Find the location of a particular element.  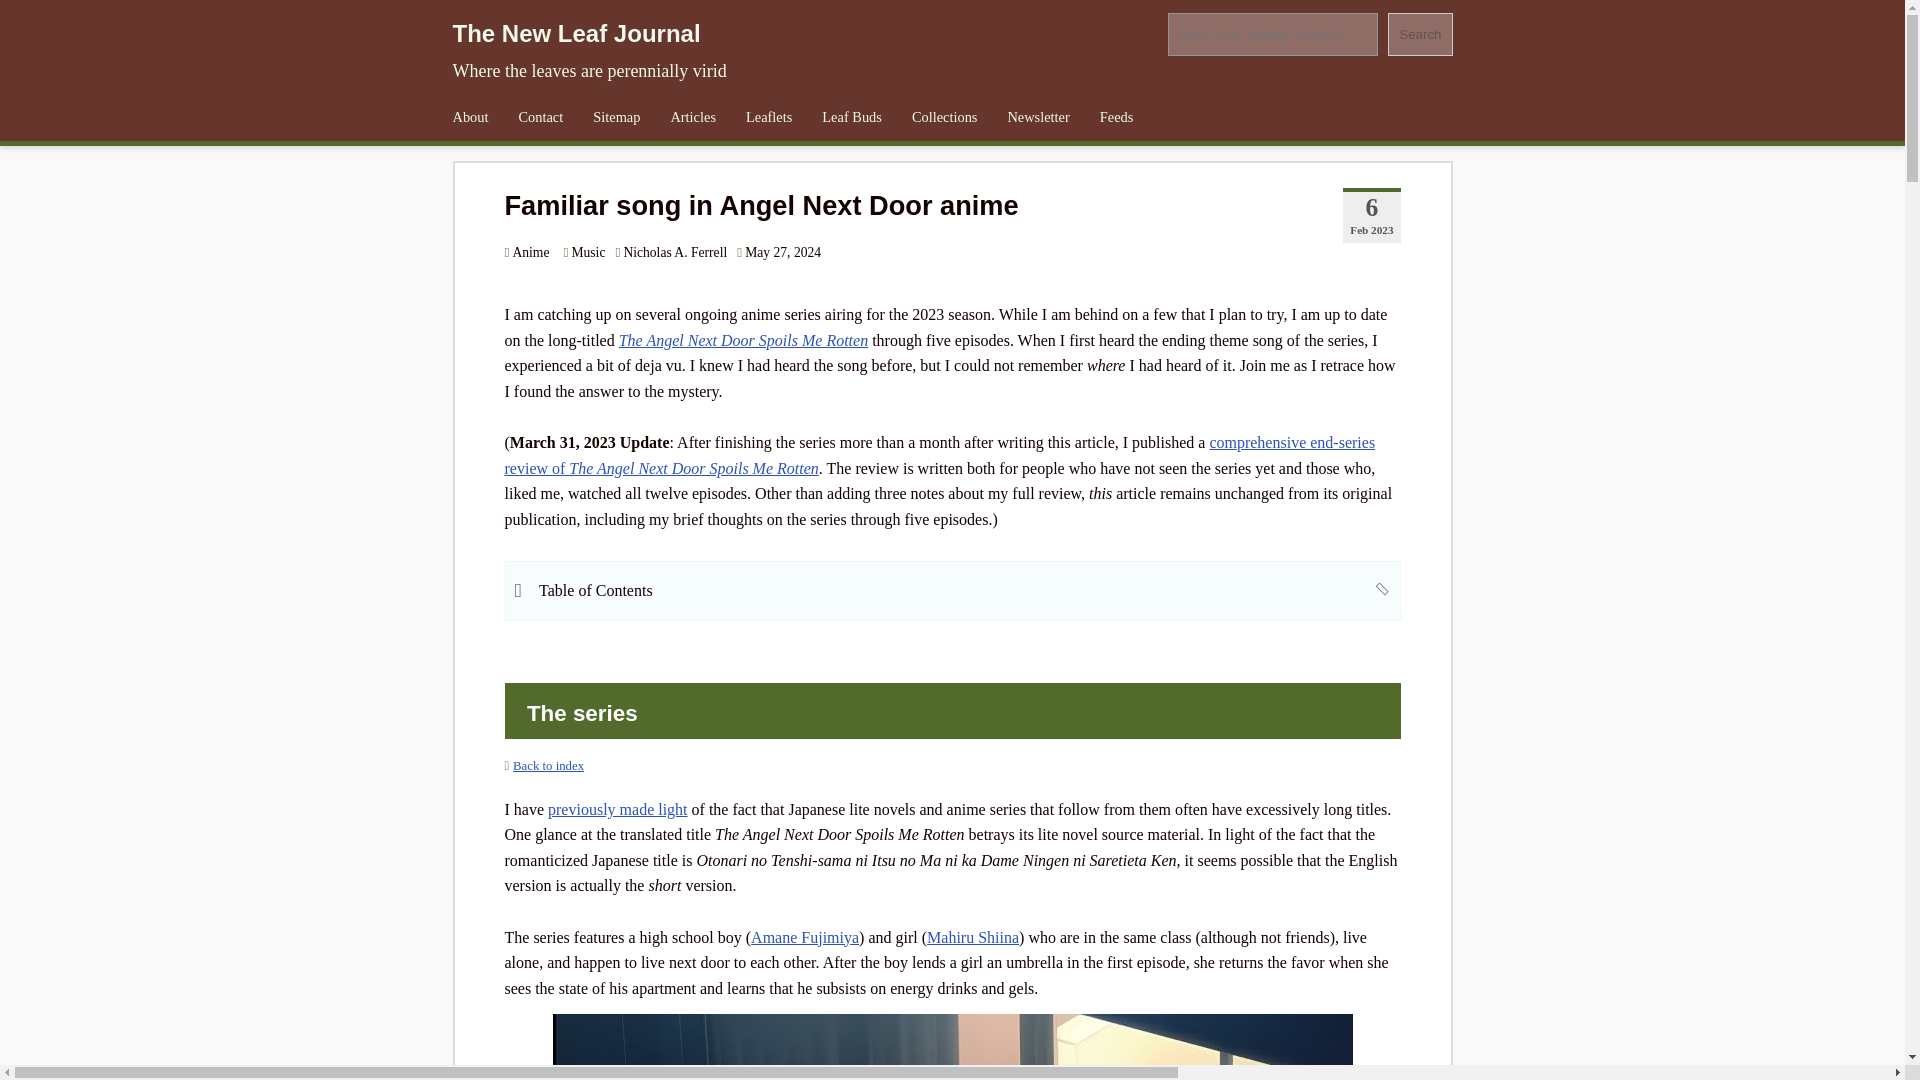

Search is located at coordinates (1420, 34).